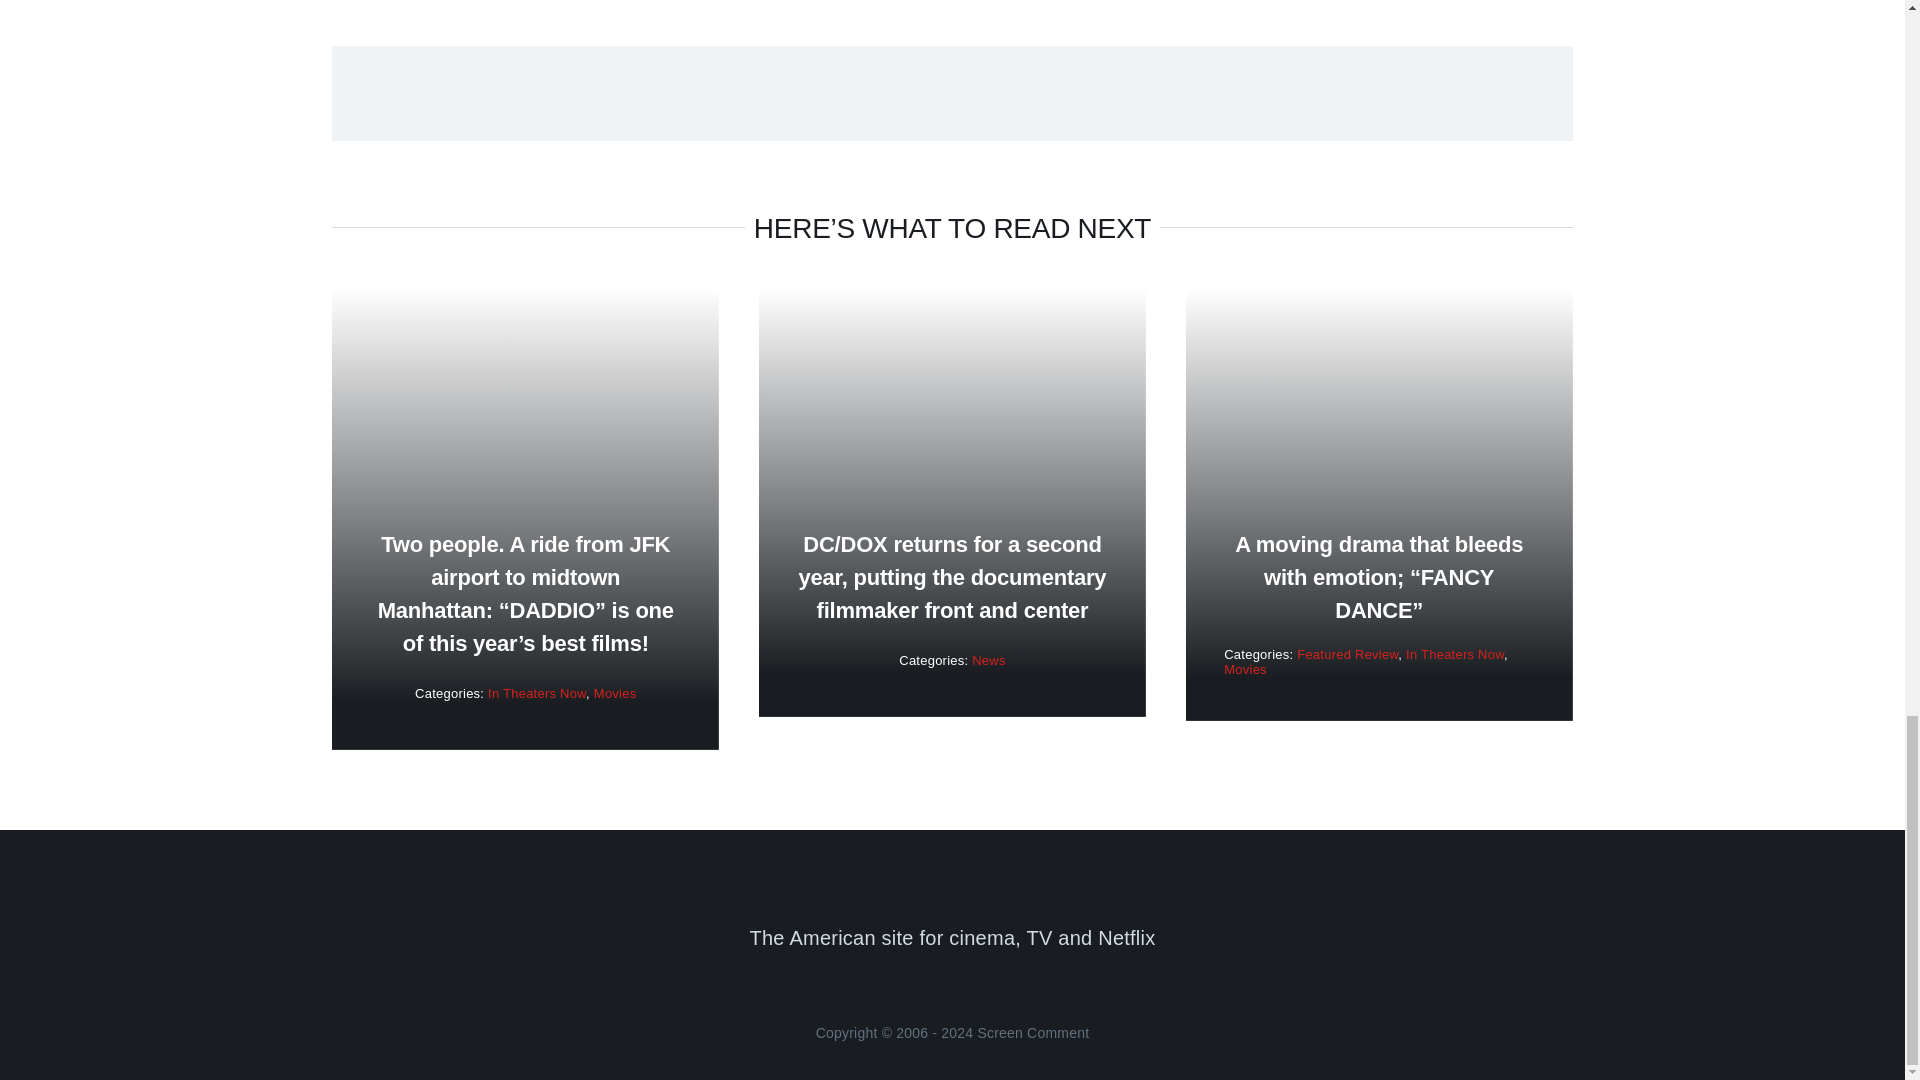 This screenshot has height=1080, width=1920. What do you see at coordinates (536, 692) in the screenshot?
I see `In Theaters Now` at bounding box center [536, 692].